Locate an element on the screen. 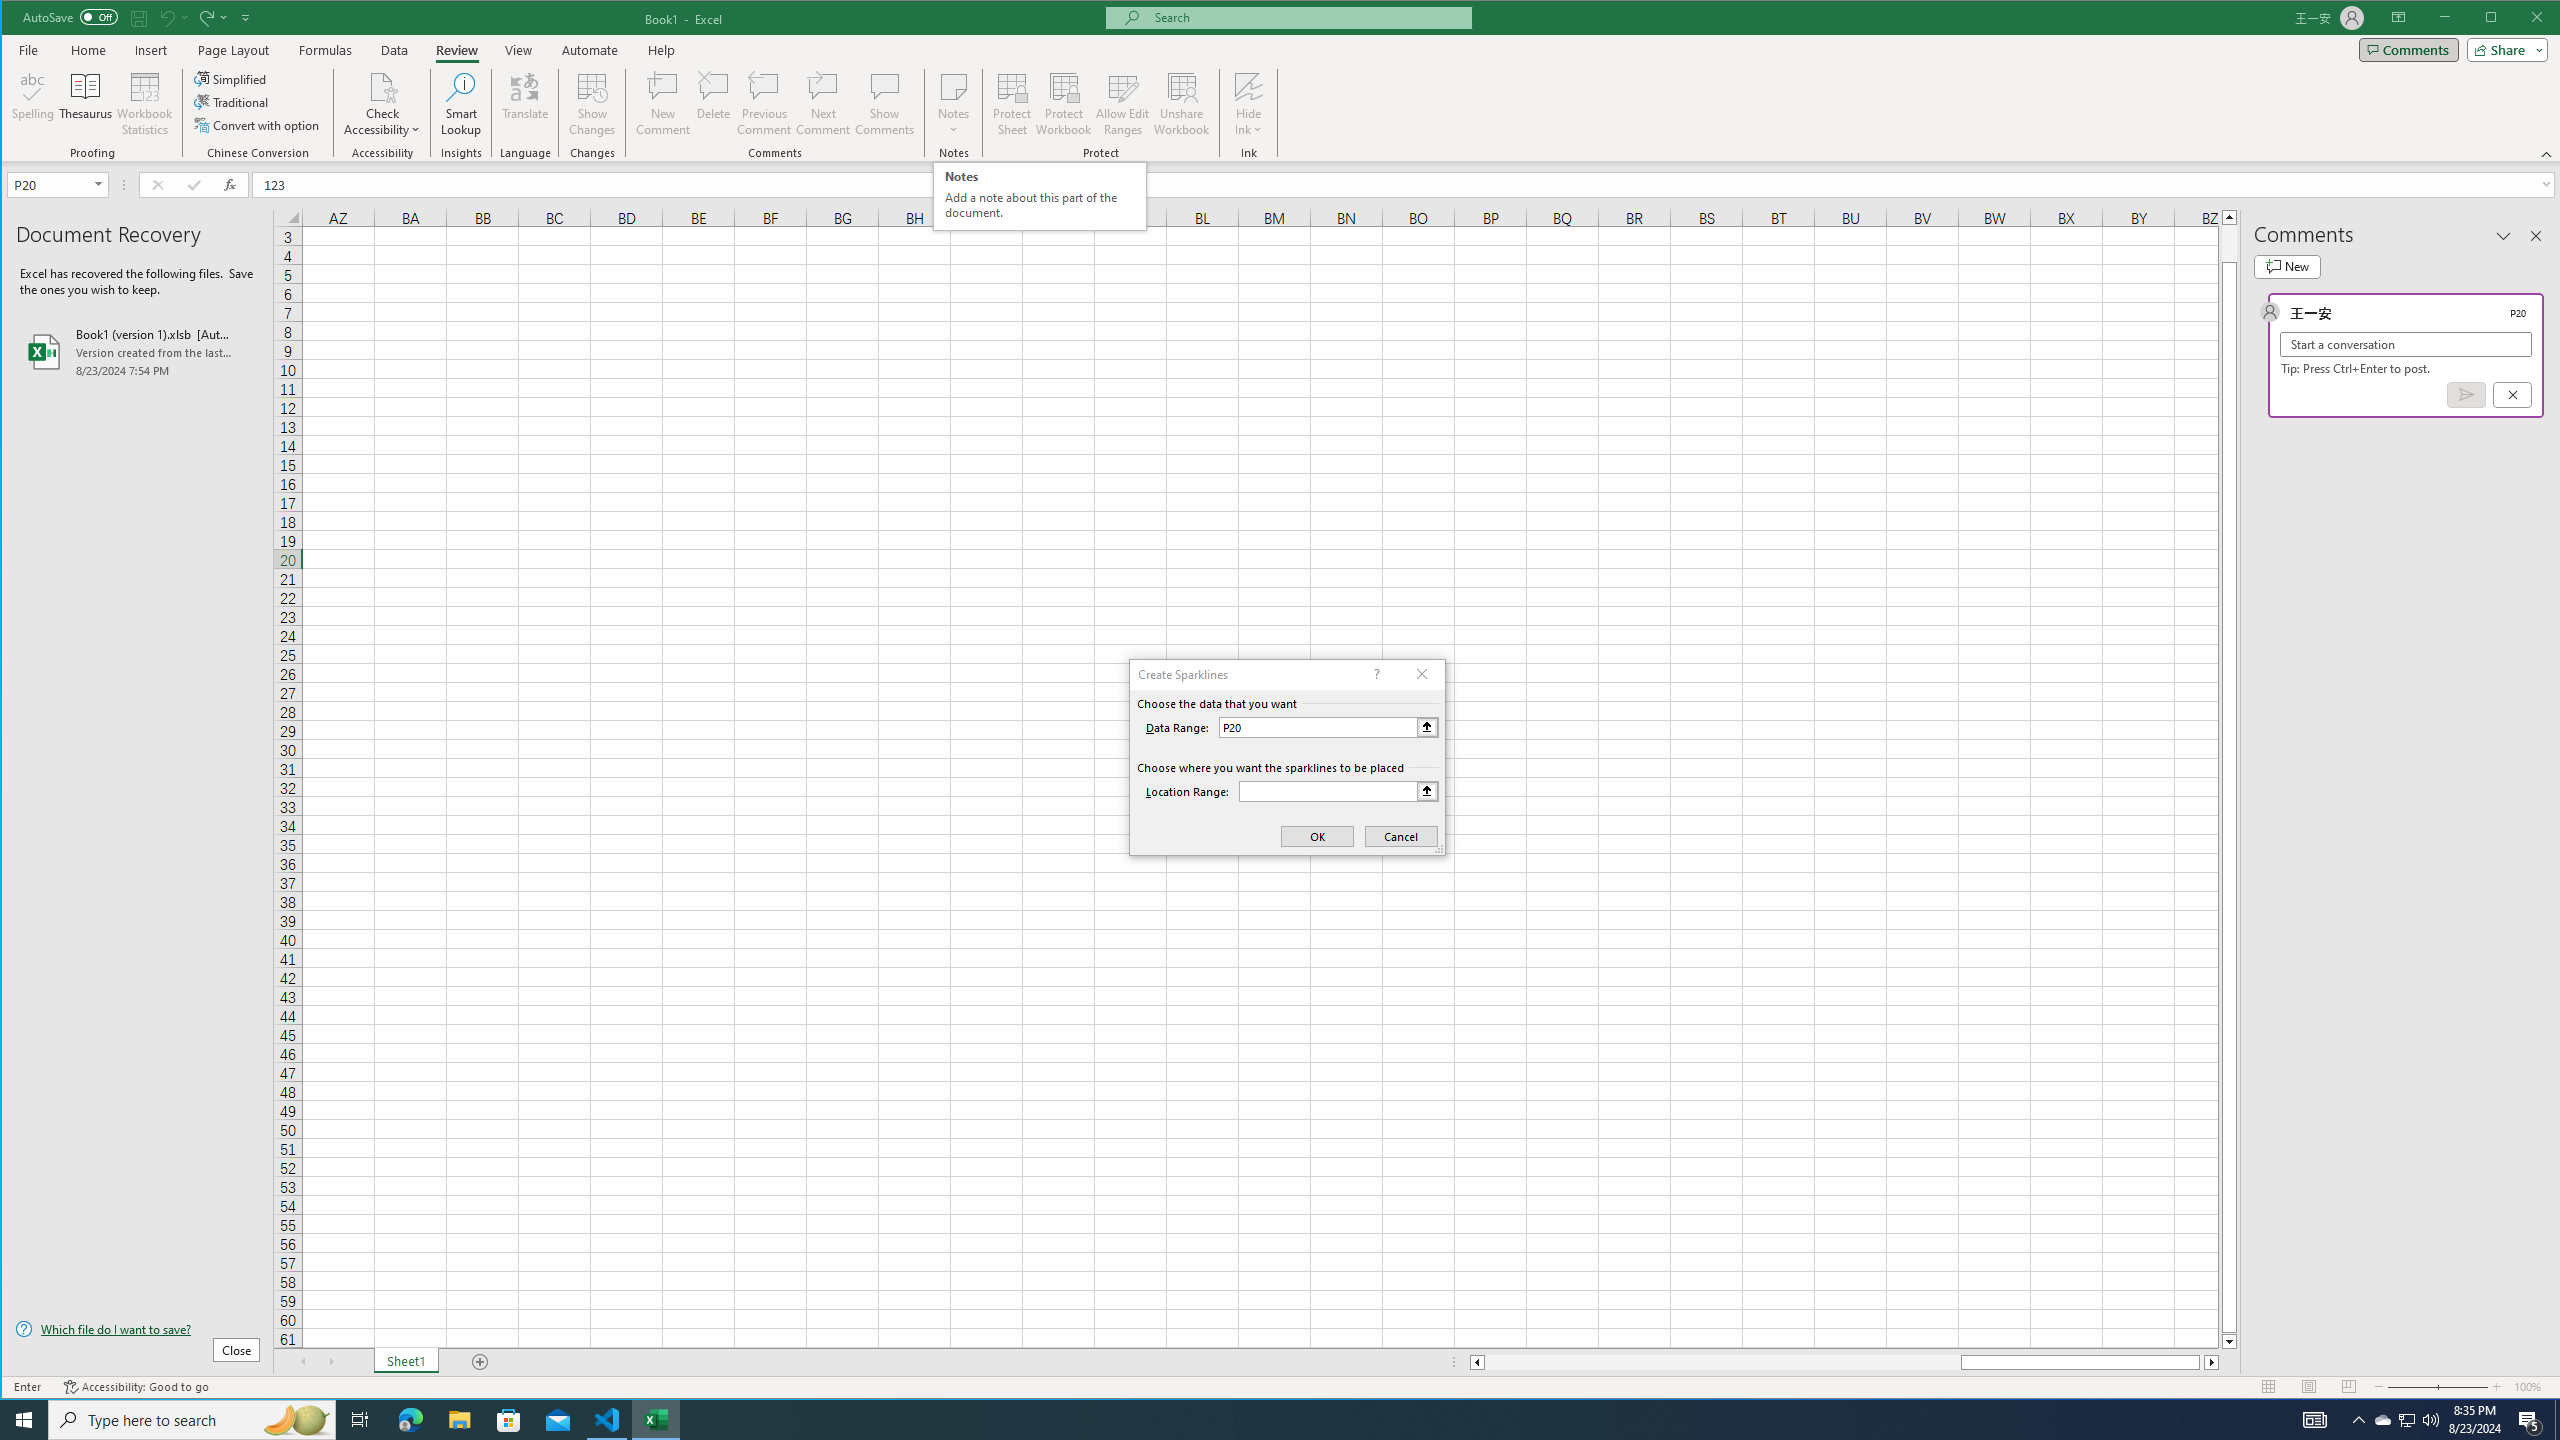 This screenshot has height=1440, width=2560. Class: MsoCommandBar is located at coordinates (1281, 81).